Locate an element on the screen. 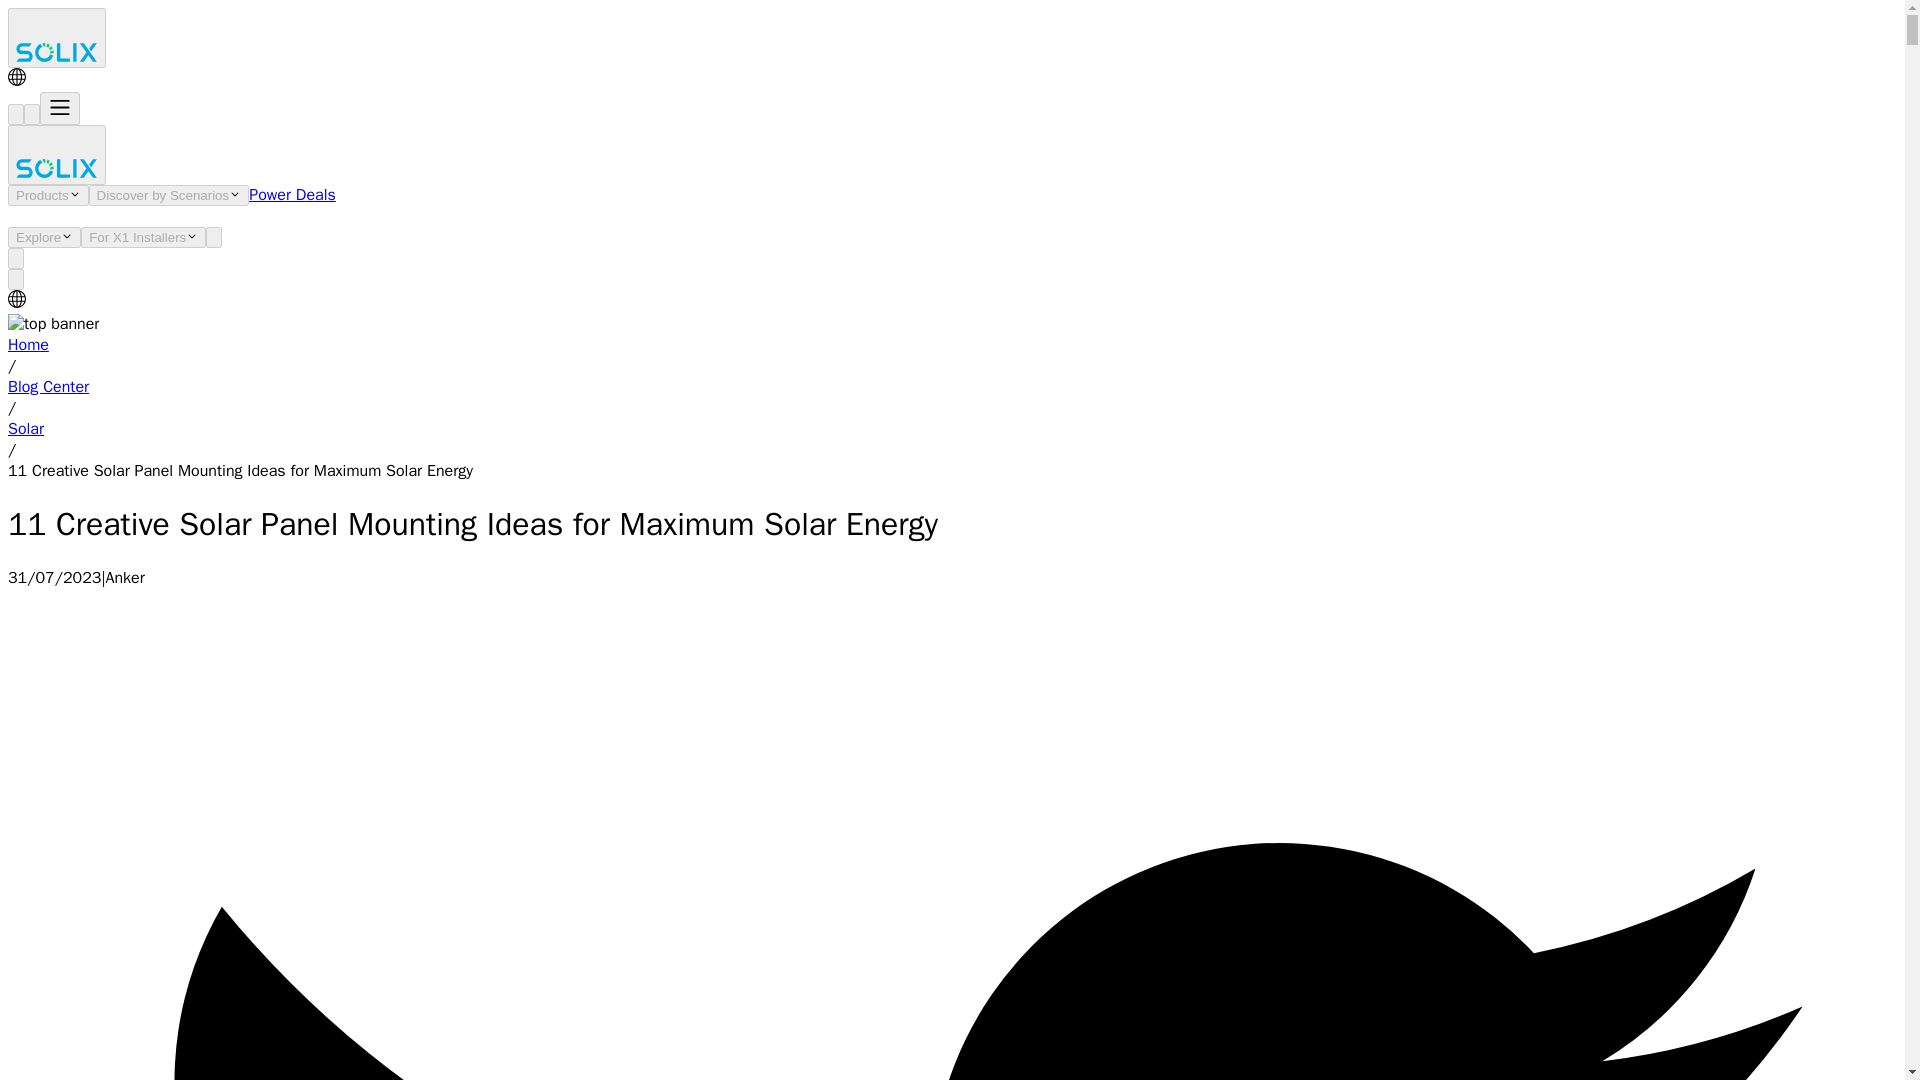 This screenshot has height=1080, width=1920. Home is located at coordinates (28, 344).